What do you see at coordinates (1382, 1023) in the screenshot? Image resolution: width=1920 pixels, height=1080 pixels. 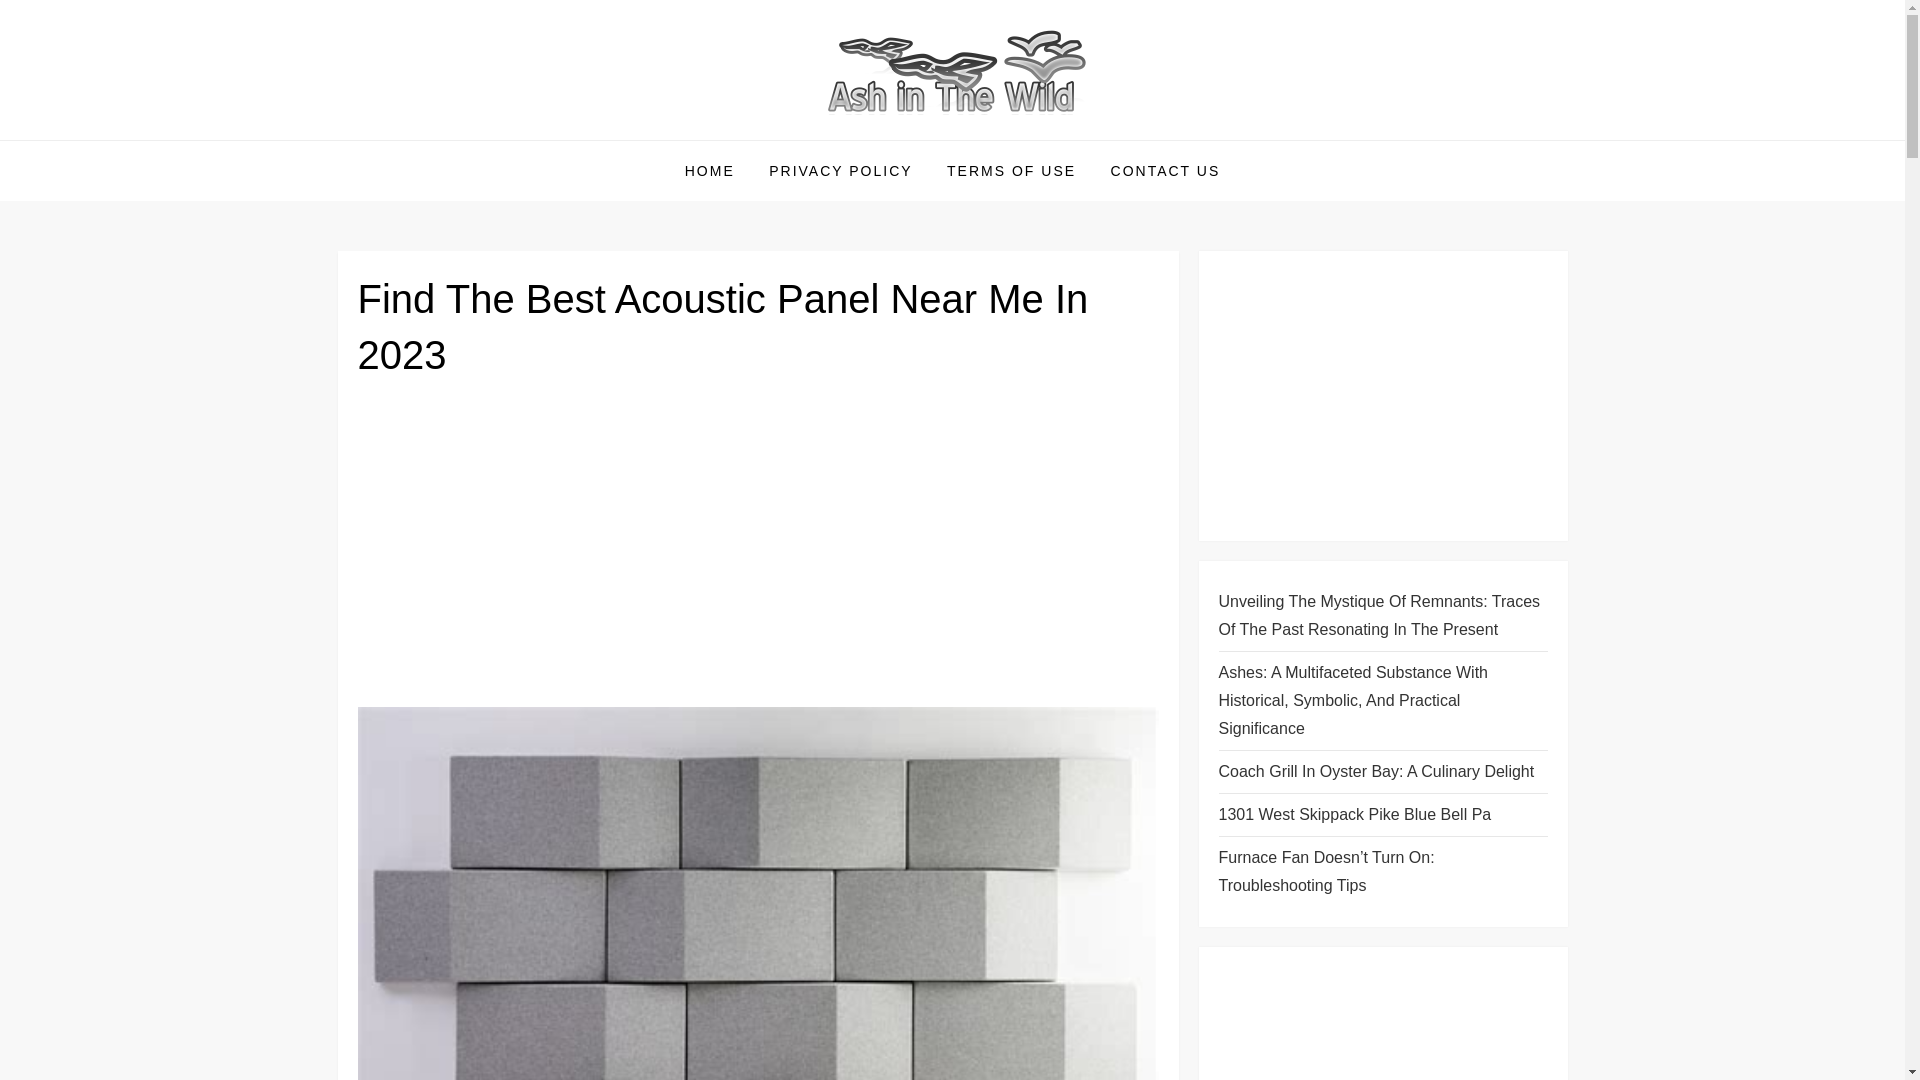 I see `Advertisement` at bounding box center [1382, 1023].